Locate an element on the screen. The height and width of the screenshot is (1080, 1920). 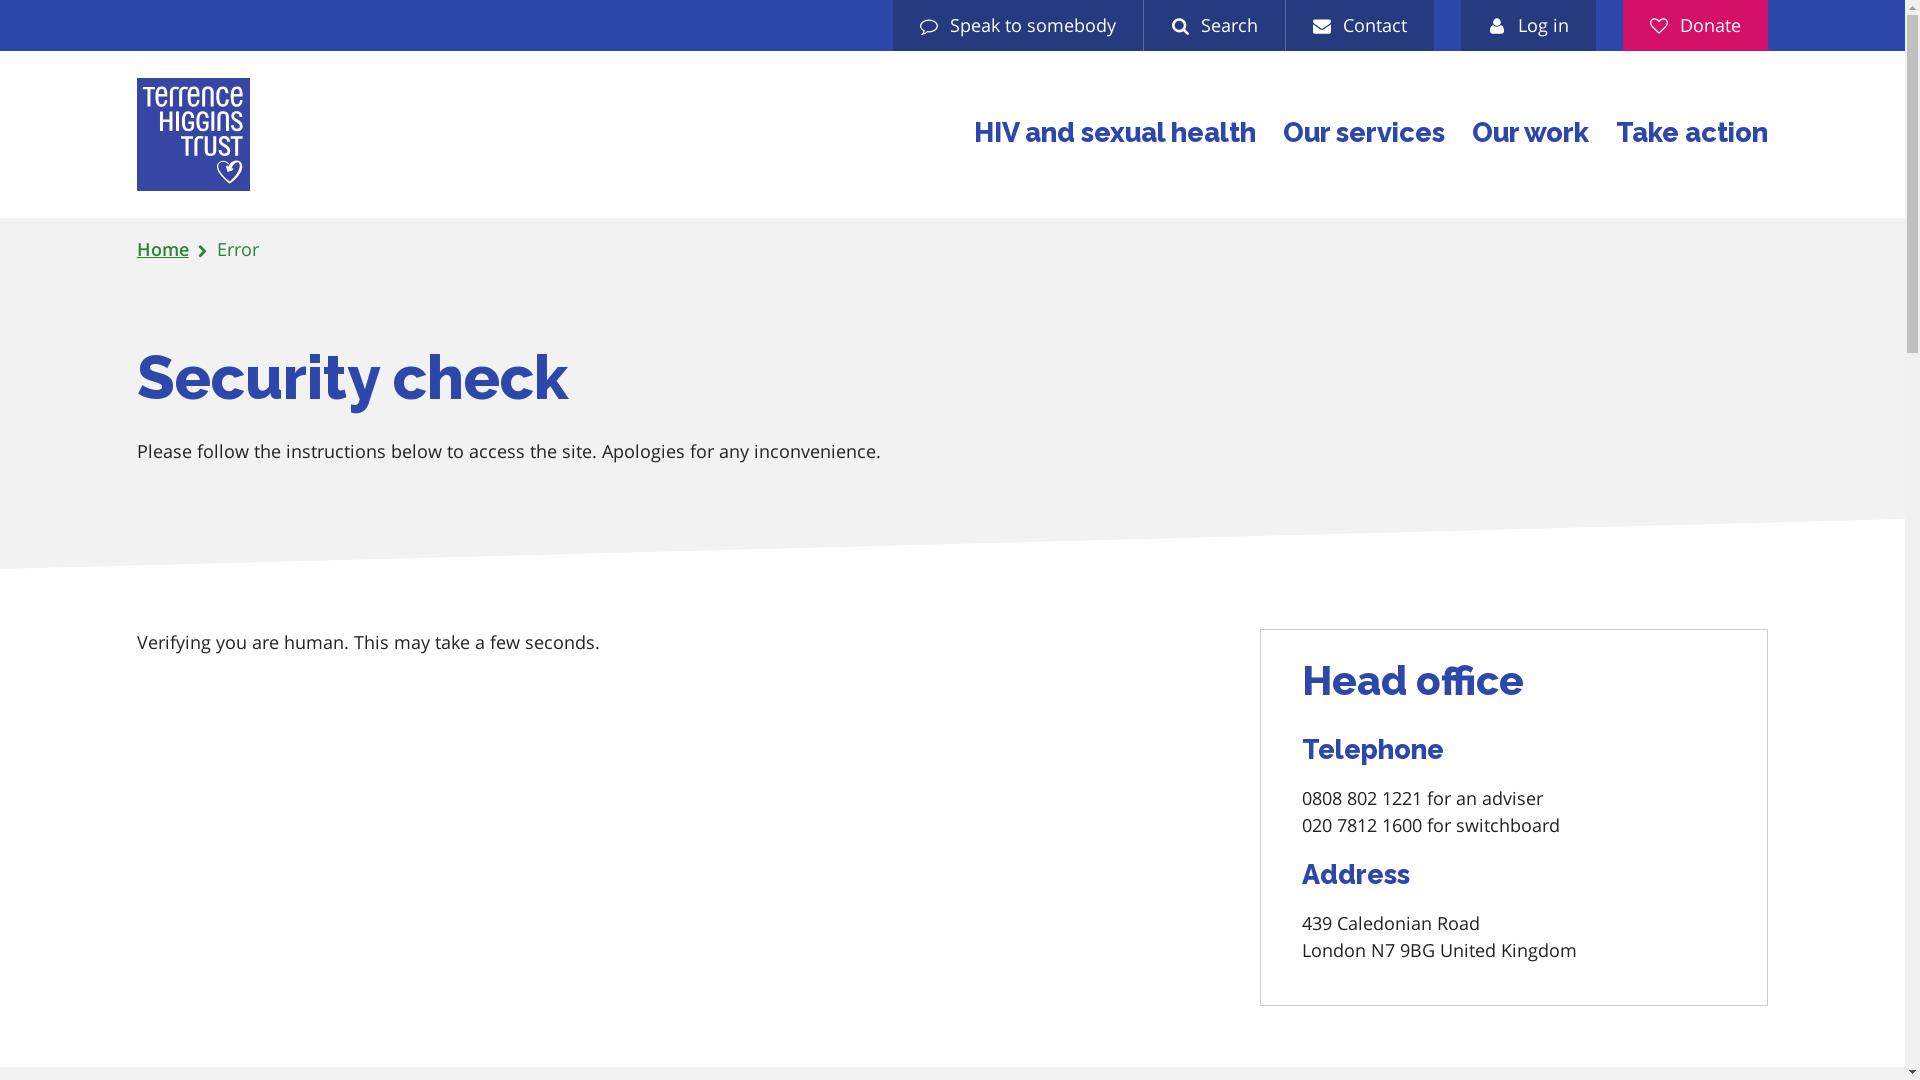
Contact is located at coordinates (1360, 25).